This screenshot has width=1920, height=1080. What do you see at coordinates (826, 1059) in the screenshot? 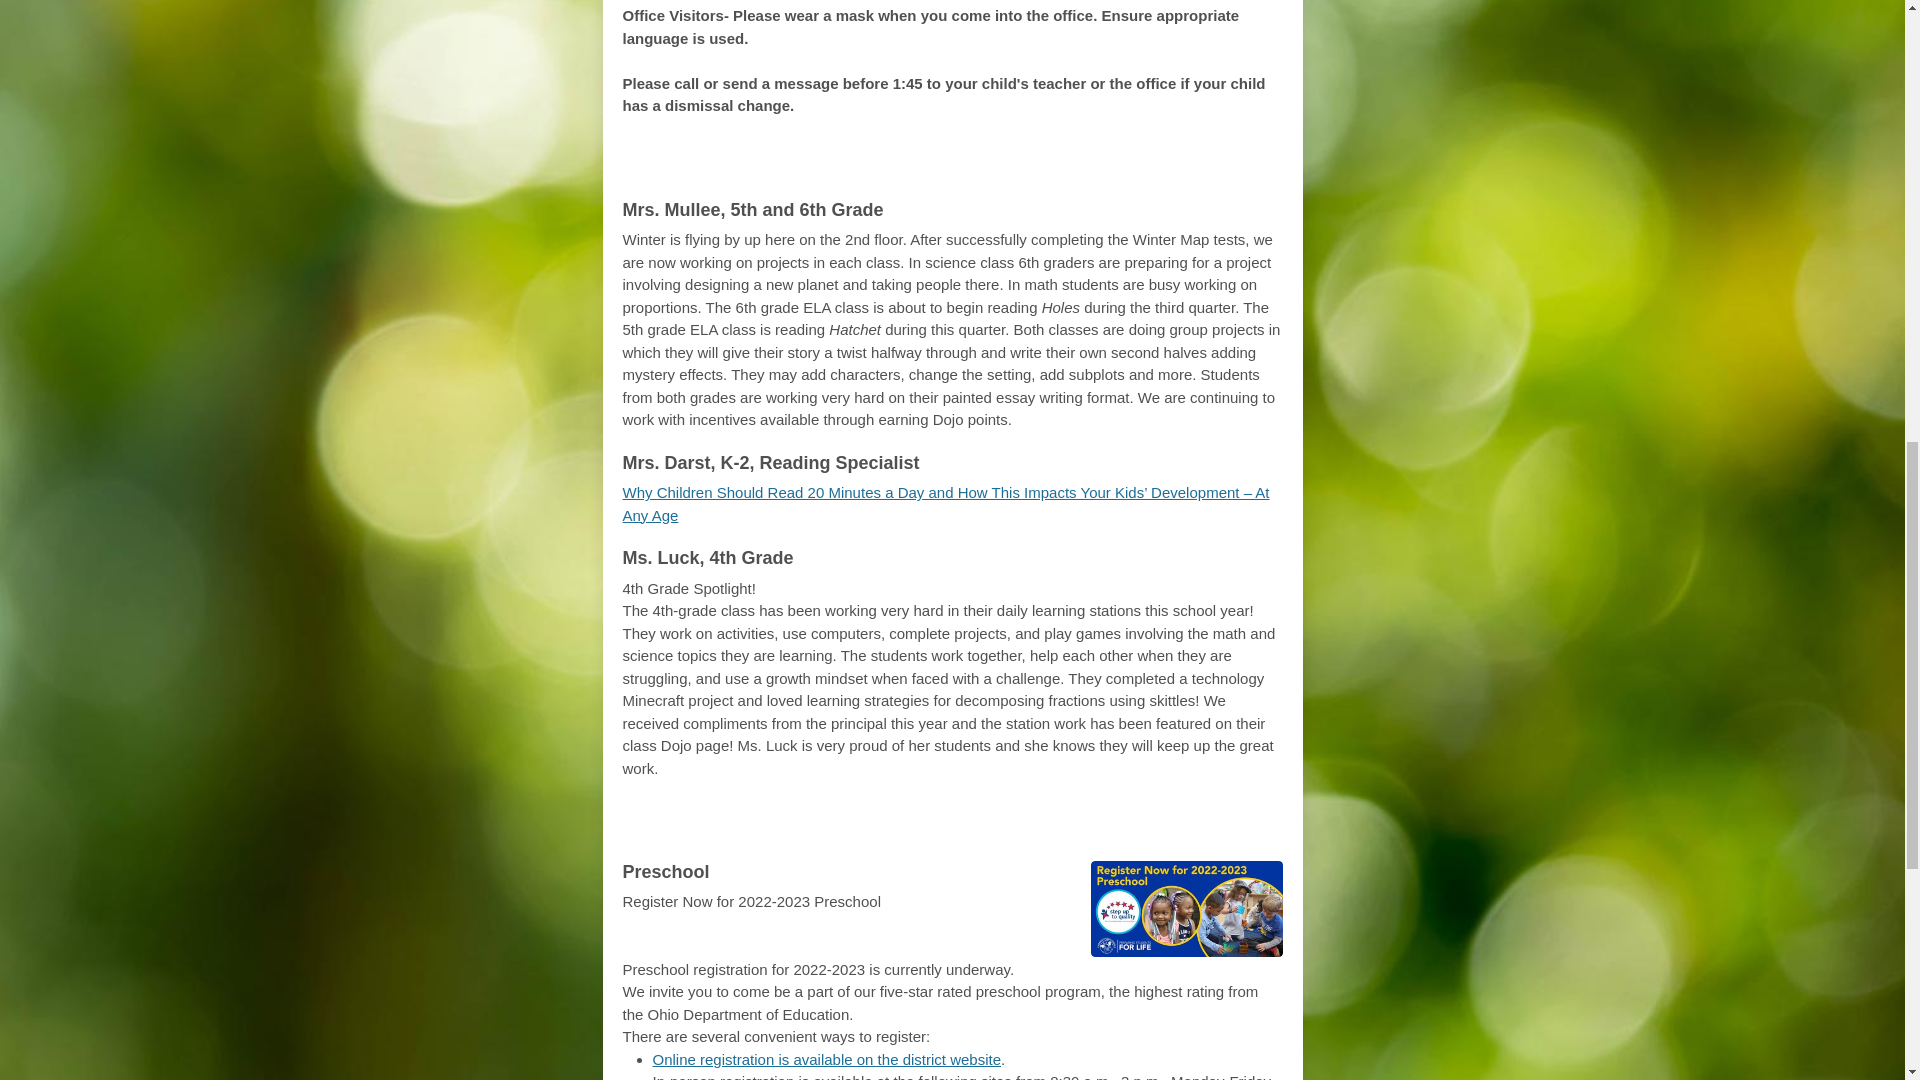
I see `Online registration is available on the district website` at bounding box center [826, 1059].